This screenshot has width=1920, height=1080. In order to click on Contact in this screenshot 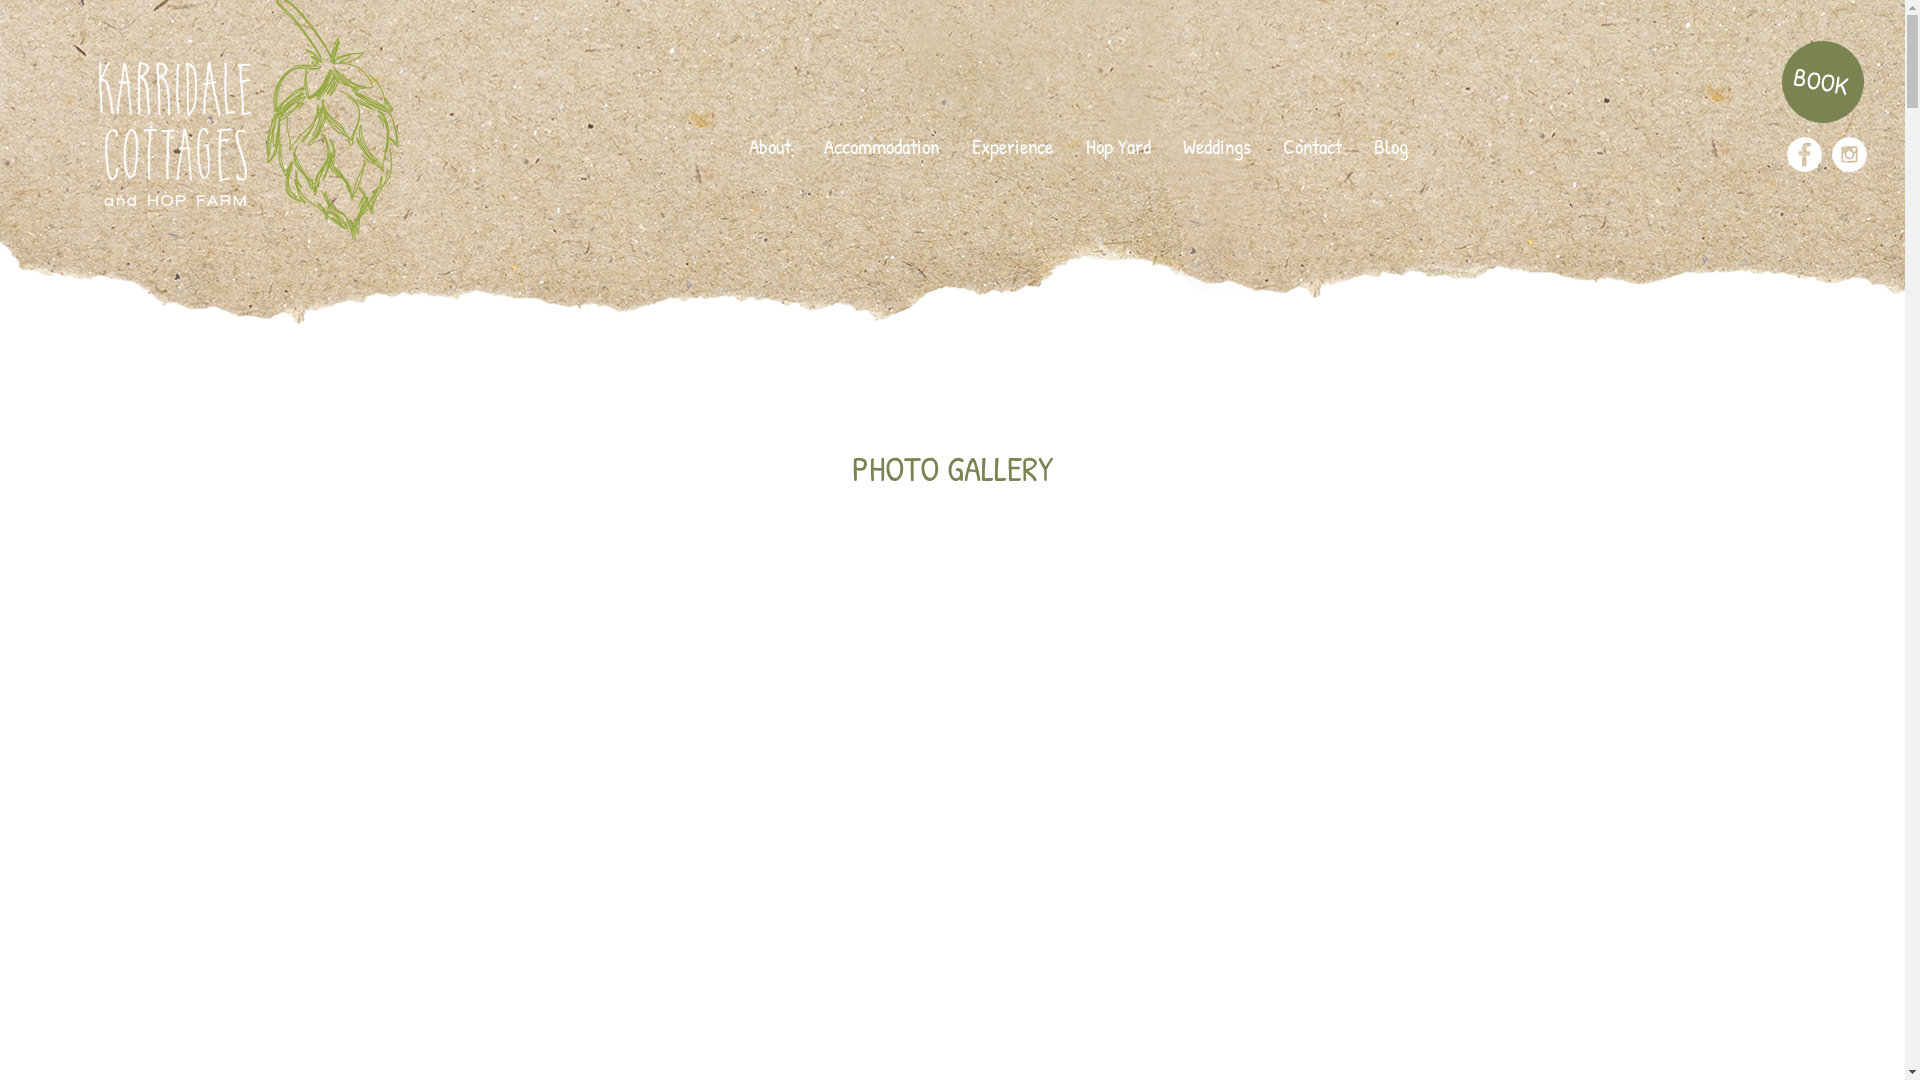, I will do `click(1312, 147)`.